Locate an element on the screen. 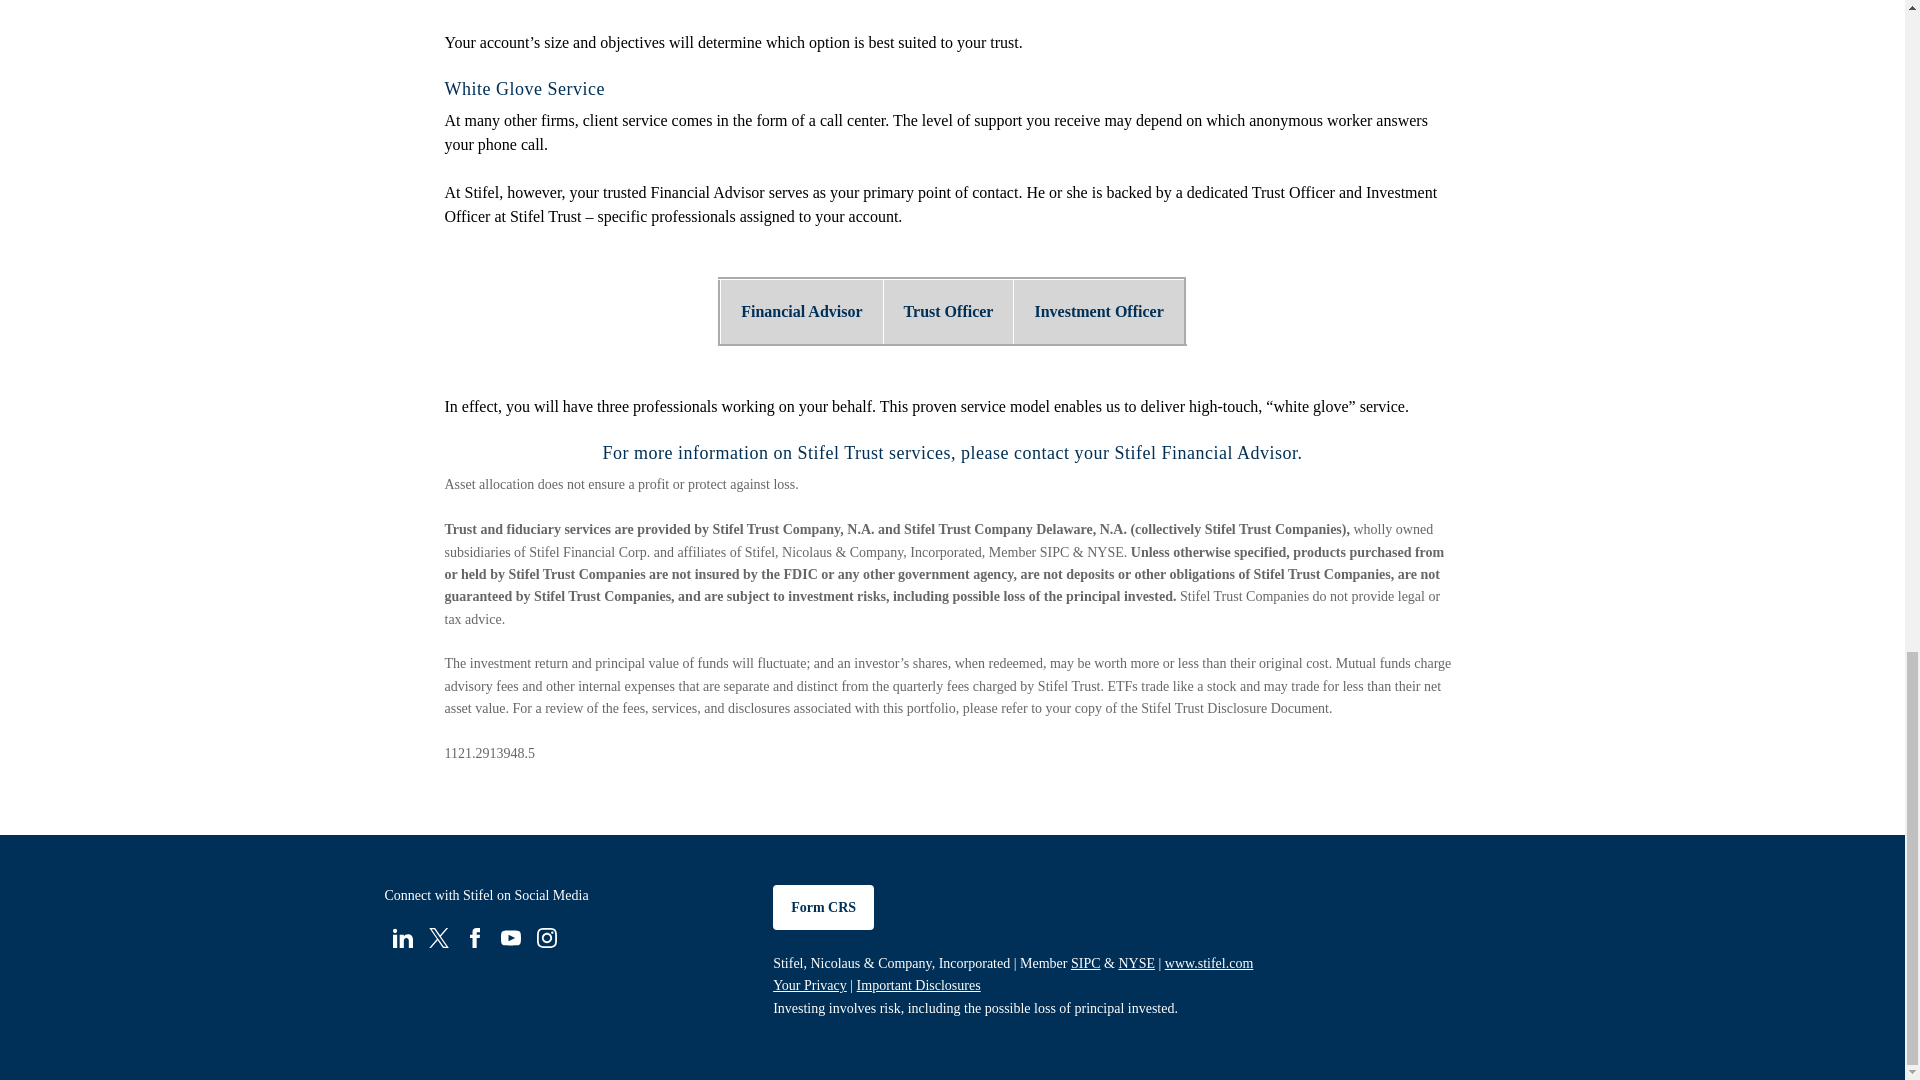  Important Disclosures is located at coordinates (918, 985).